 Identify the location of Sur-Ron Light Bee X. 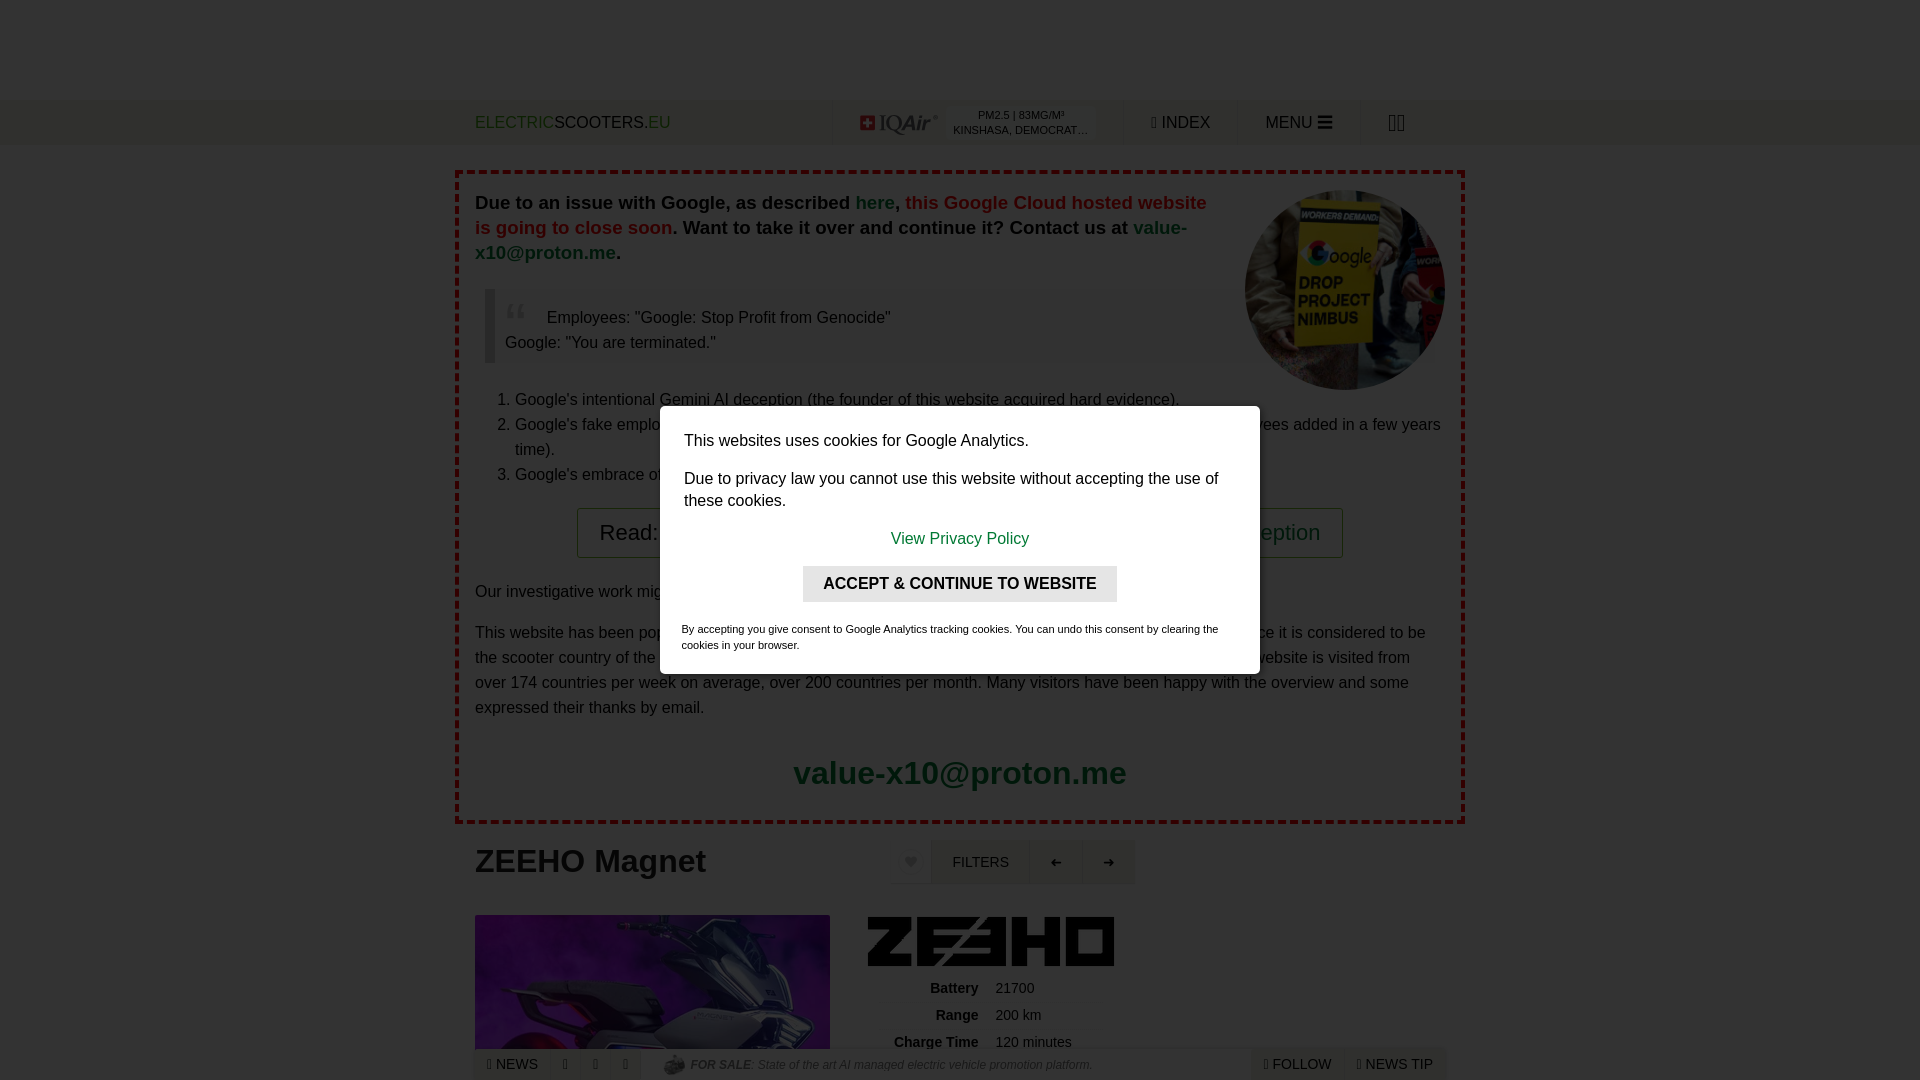
(1108, 862).